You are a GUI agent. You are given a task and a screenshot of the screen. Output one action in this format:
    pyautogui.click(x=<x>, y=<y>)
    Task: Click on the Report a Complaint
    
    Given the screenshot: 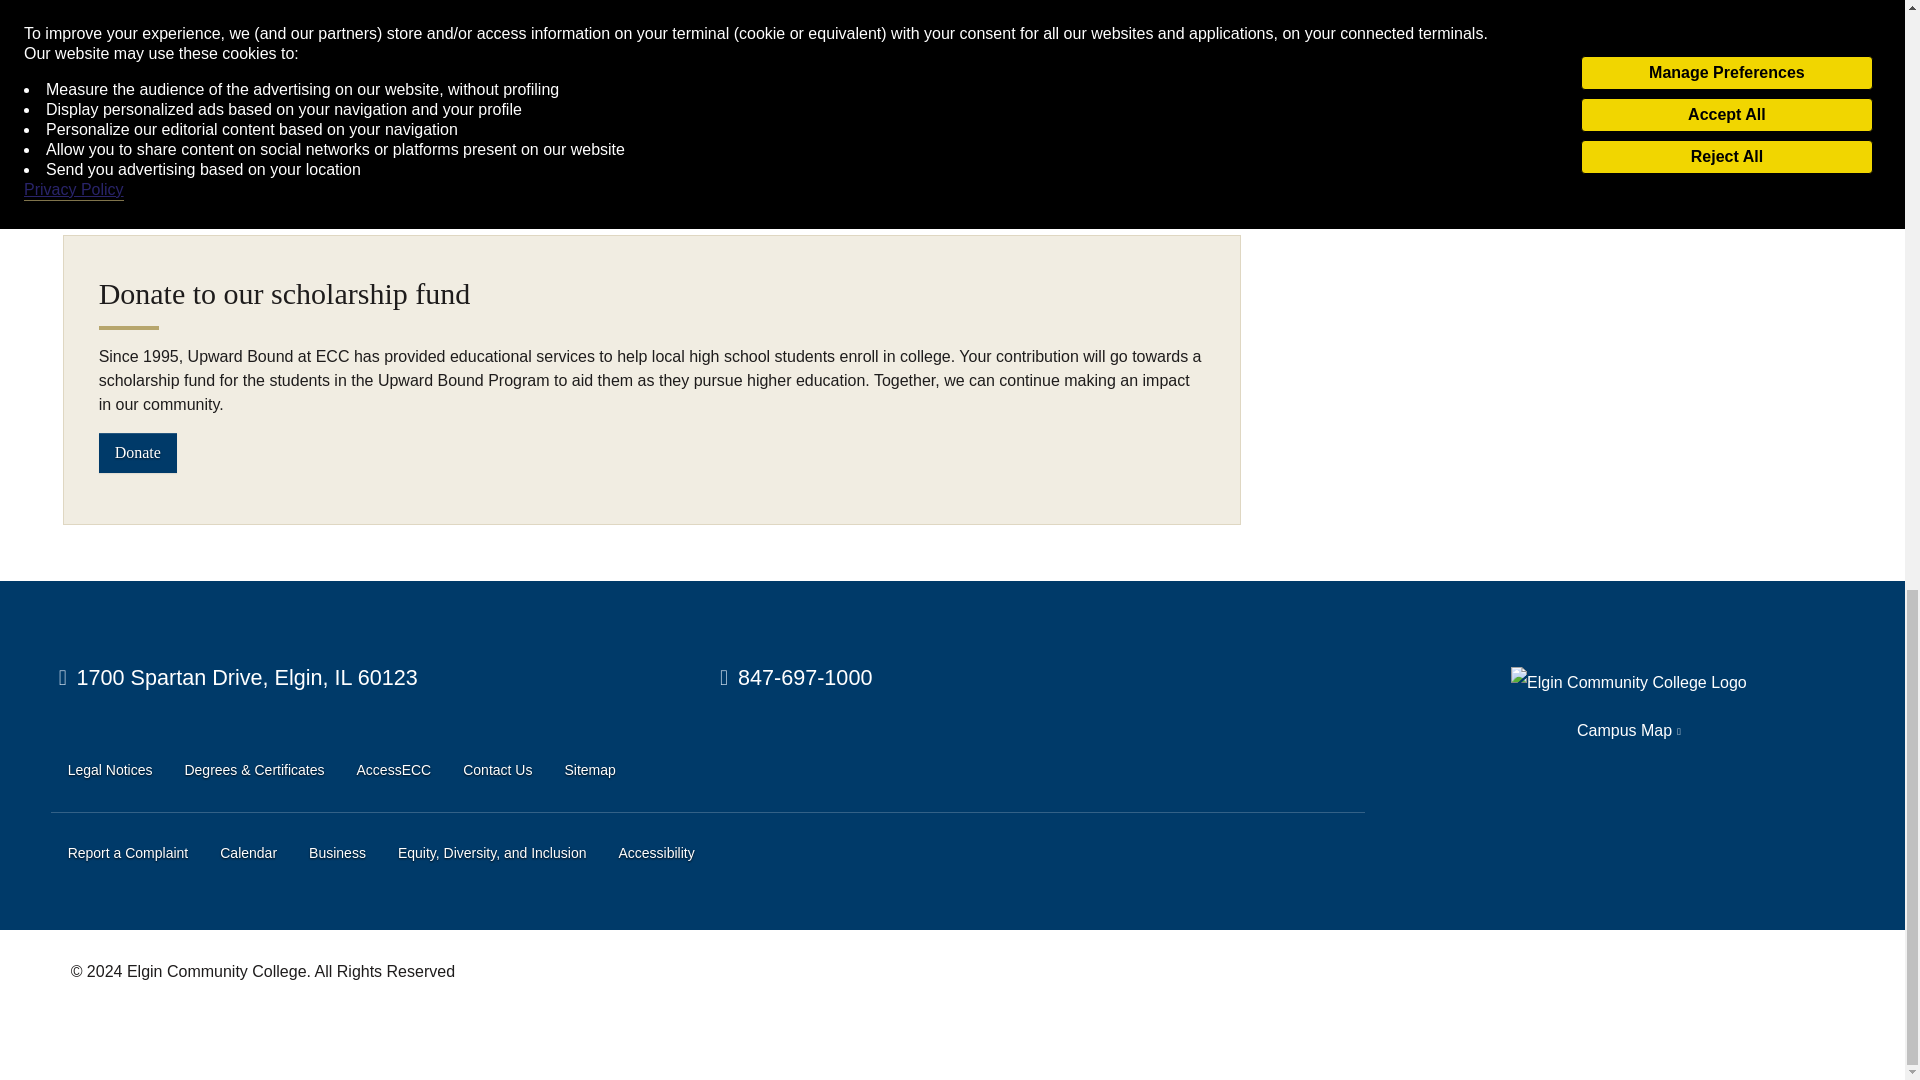 What is the action you would take?
    pyautogui.click(x=128, y=854)
    